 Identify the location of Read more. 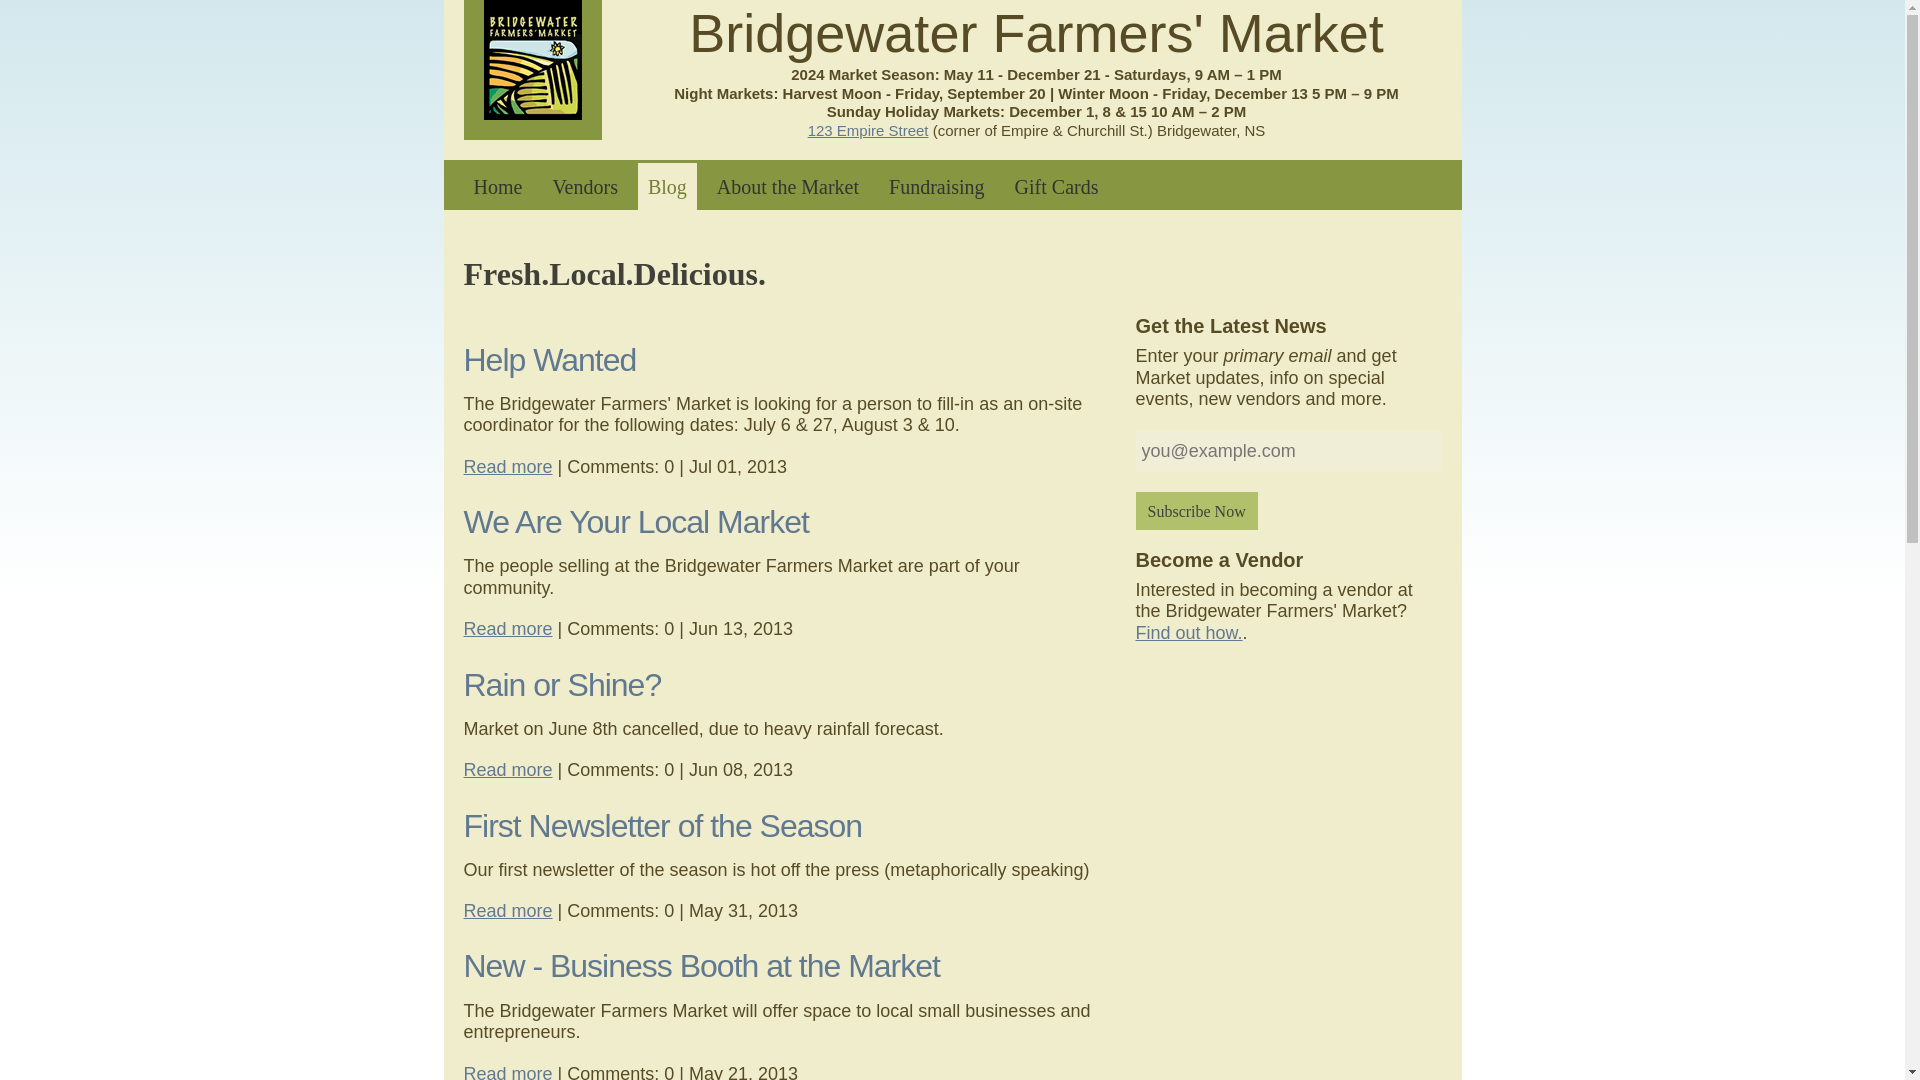
(508, 466).